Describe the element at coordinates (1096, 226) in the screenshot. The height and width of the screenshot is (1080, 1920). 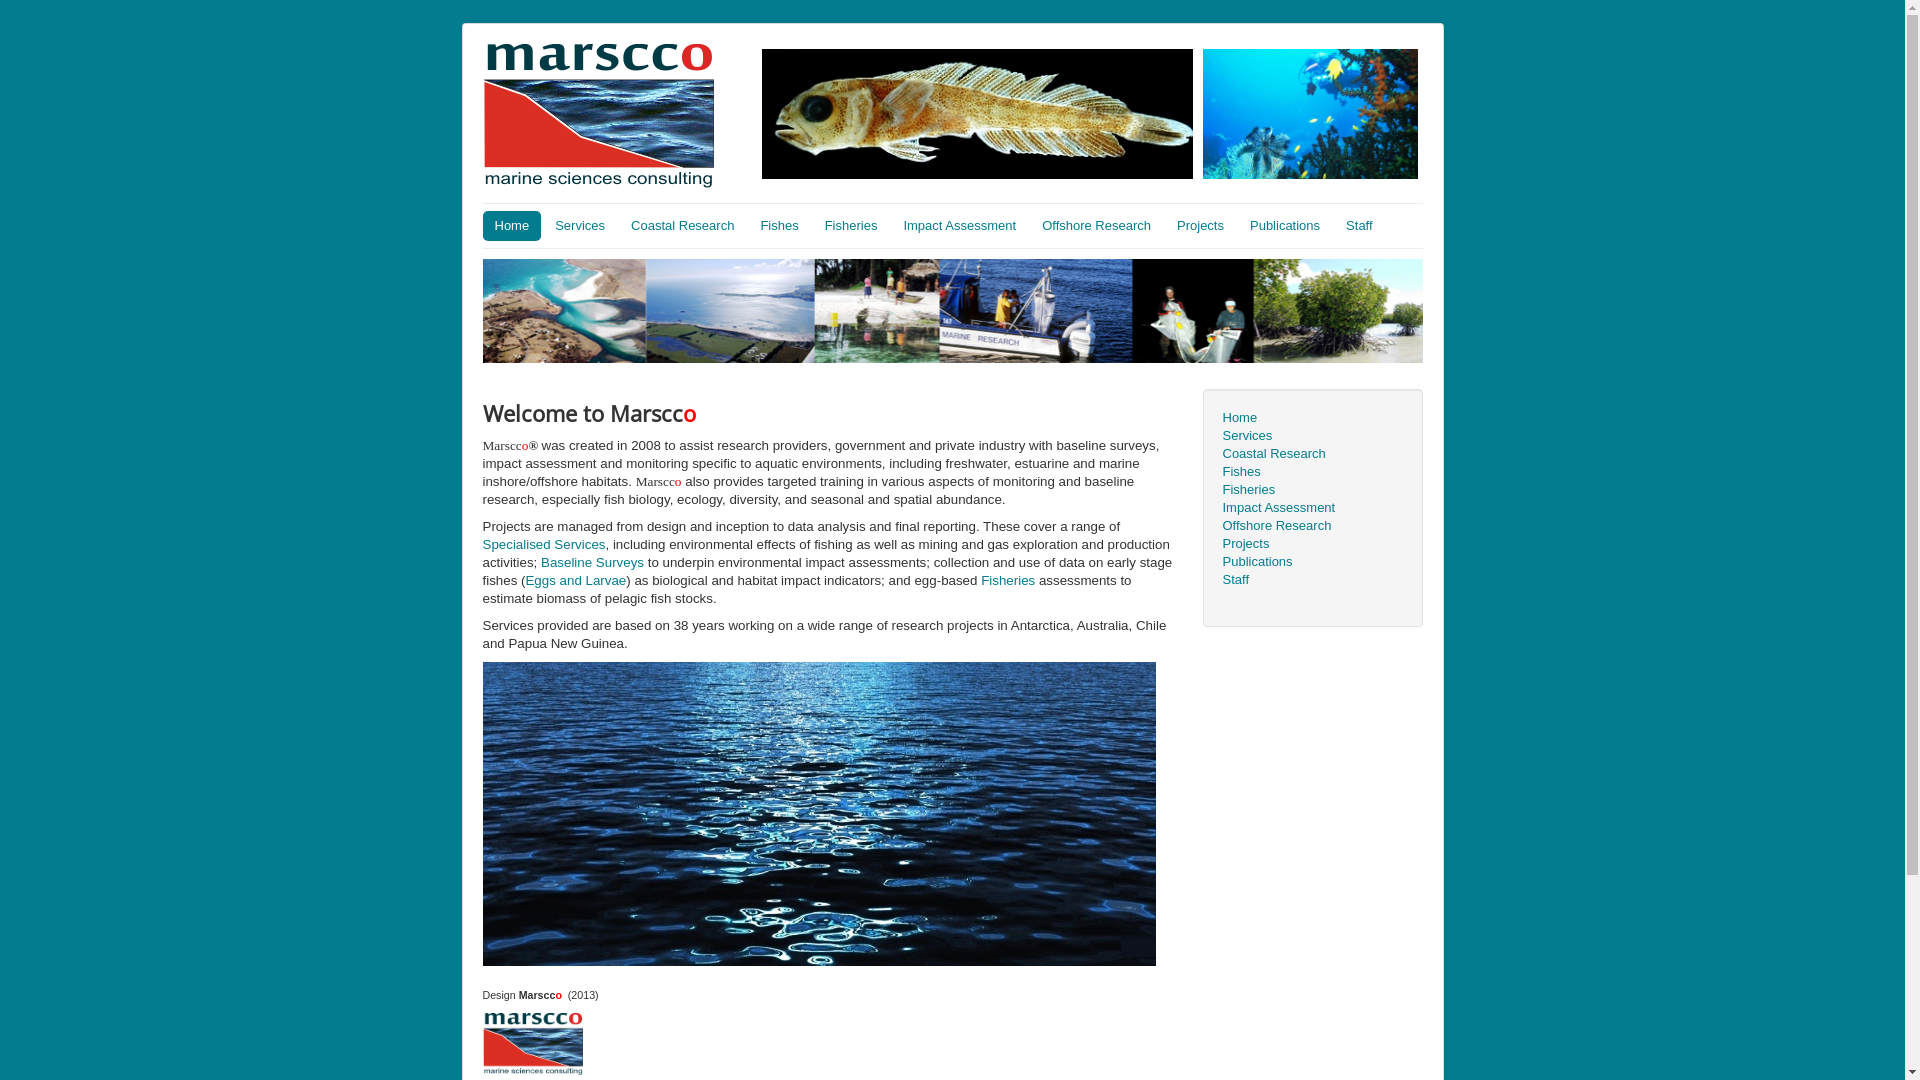
I see `Offshore Research` at that location.